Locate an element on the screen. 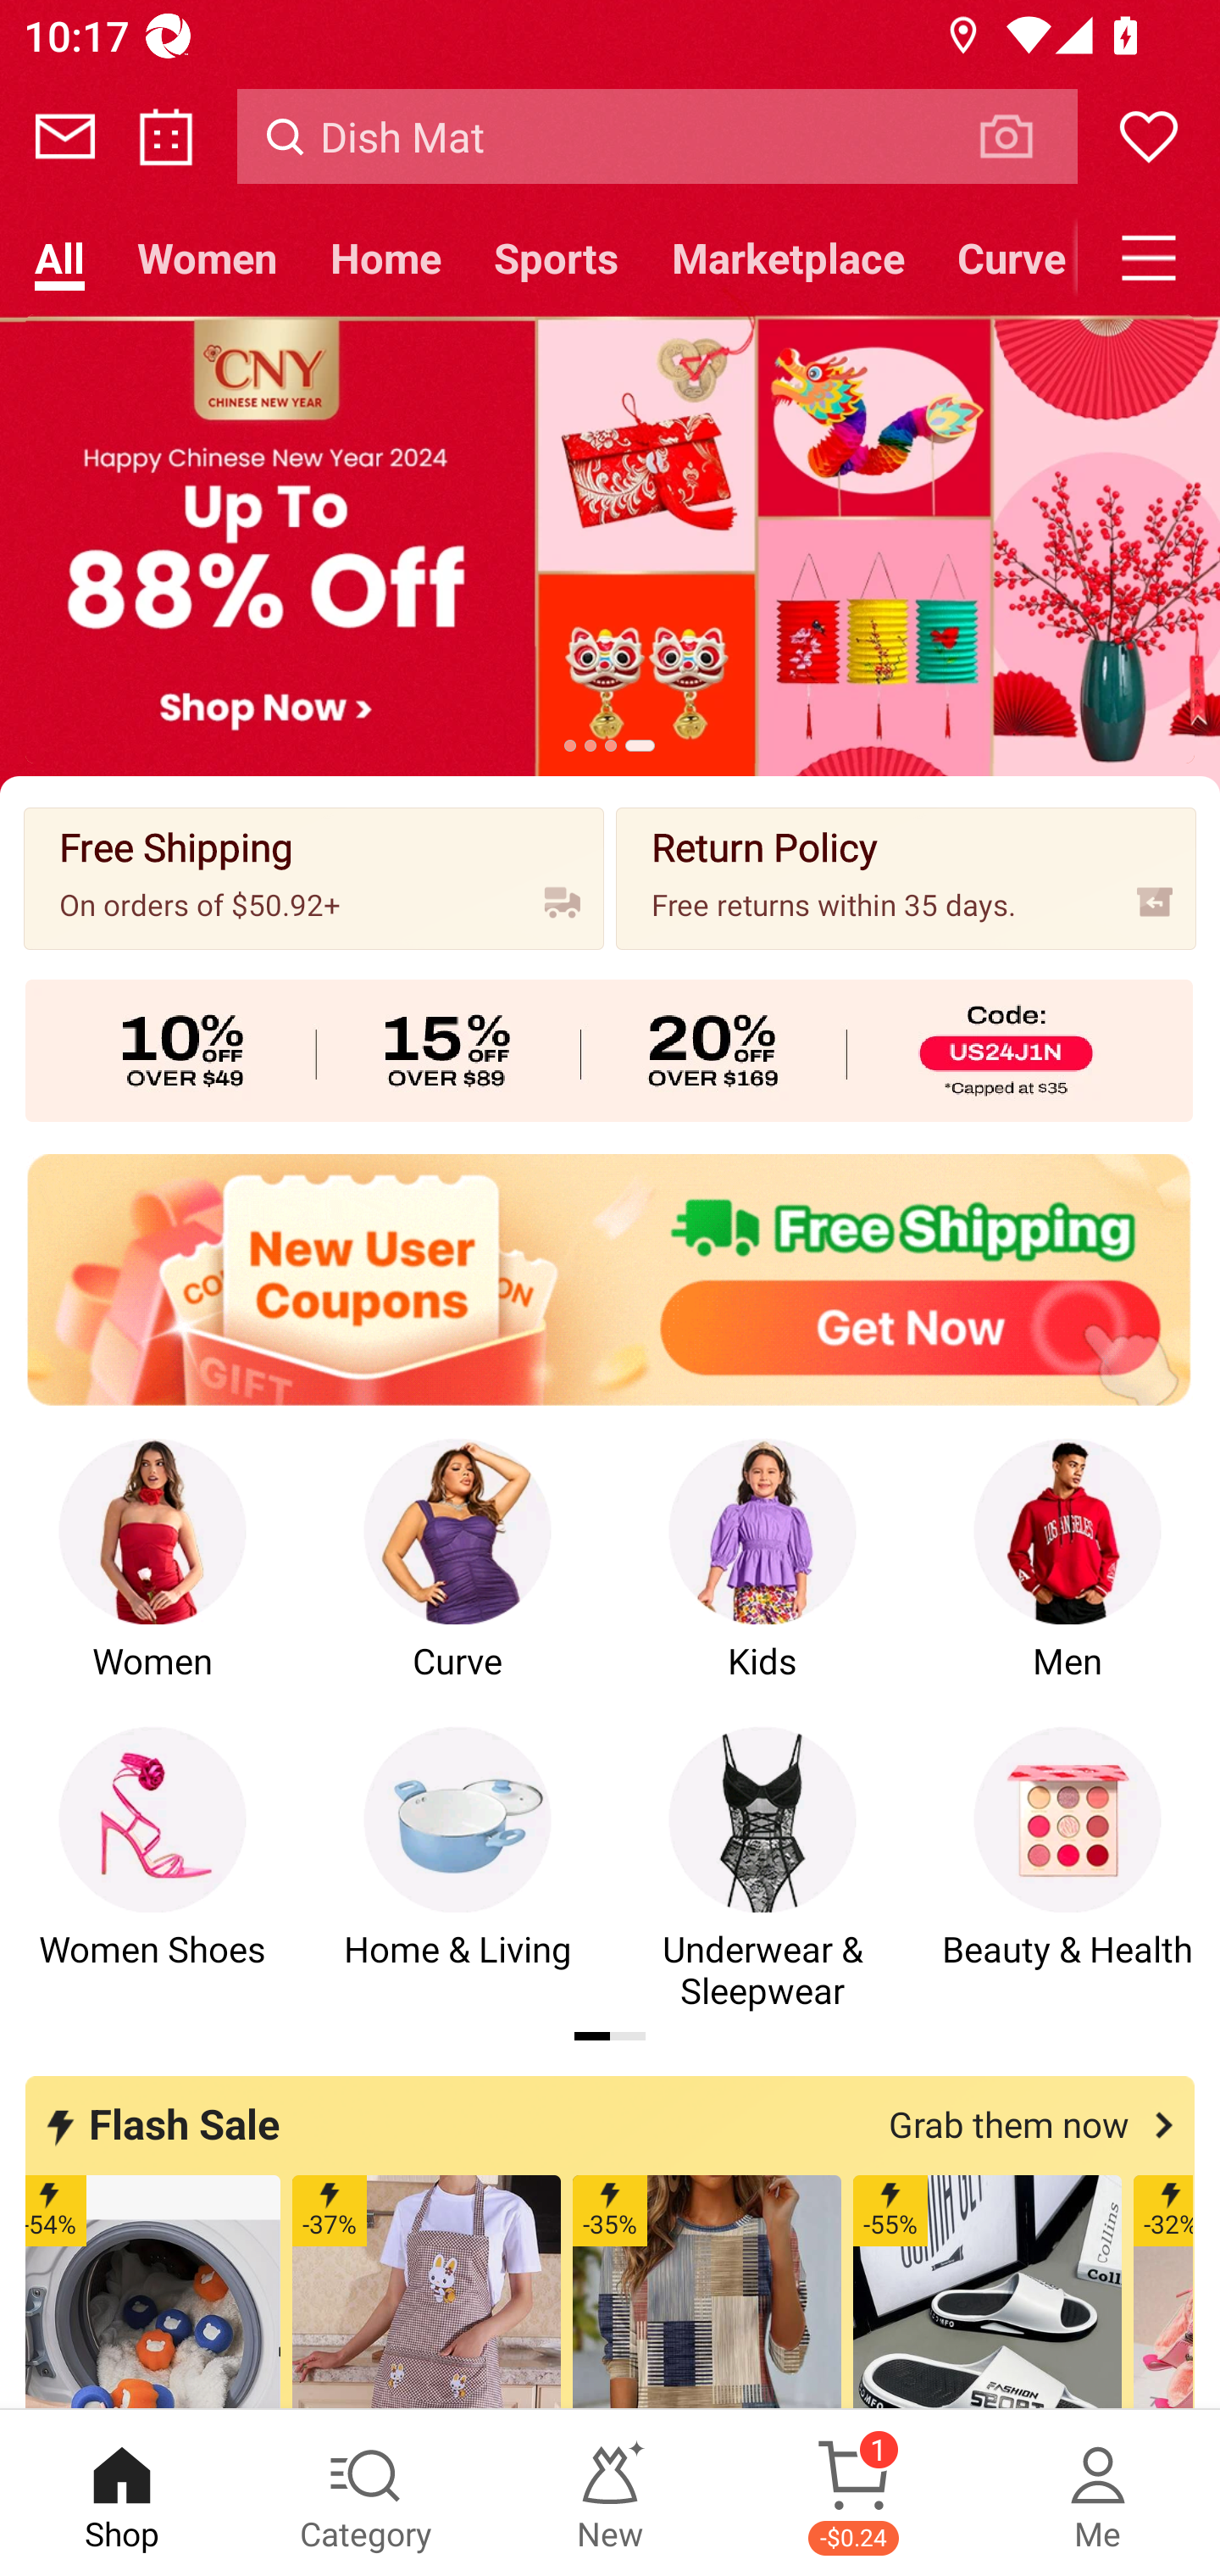 The height and width of the screenshot is (2576, 1220). Curve is located at coordinates (457, 1581).